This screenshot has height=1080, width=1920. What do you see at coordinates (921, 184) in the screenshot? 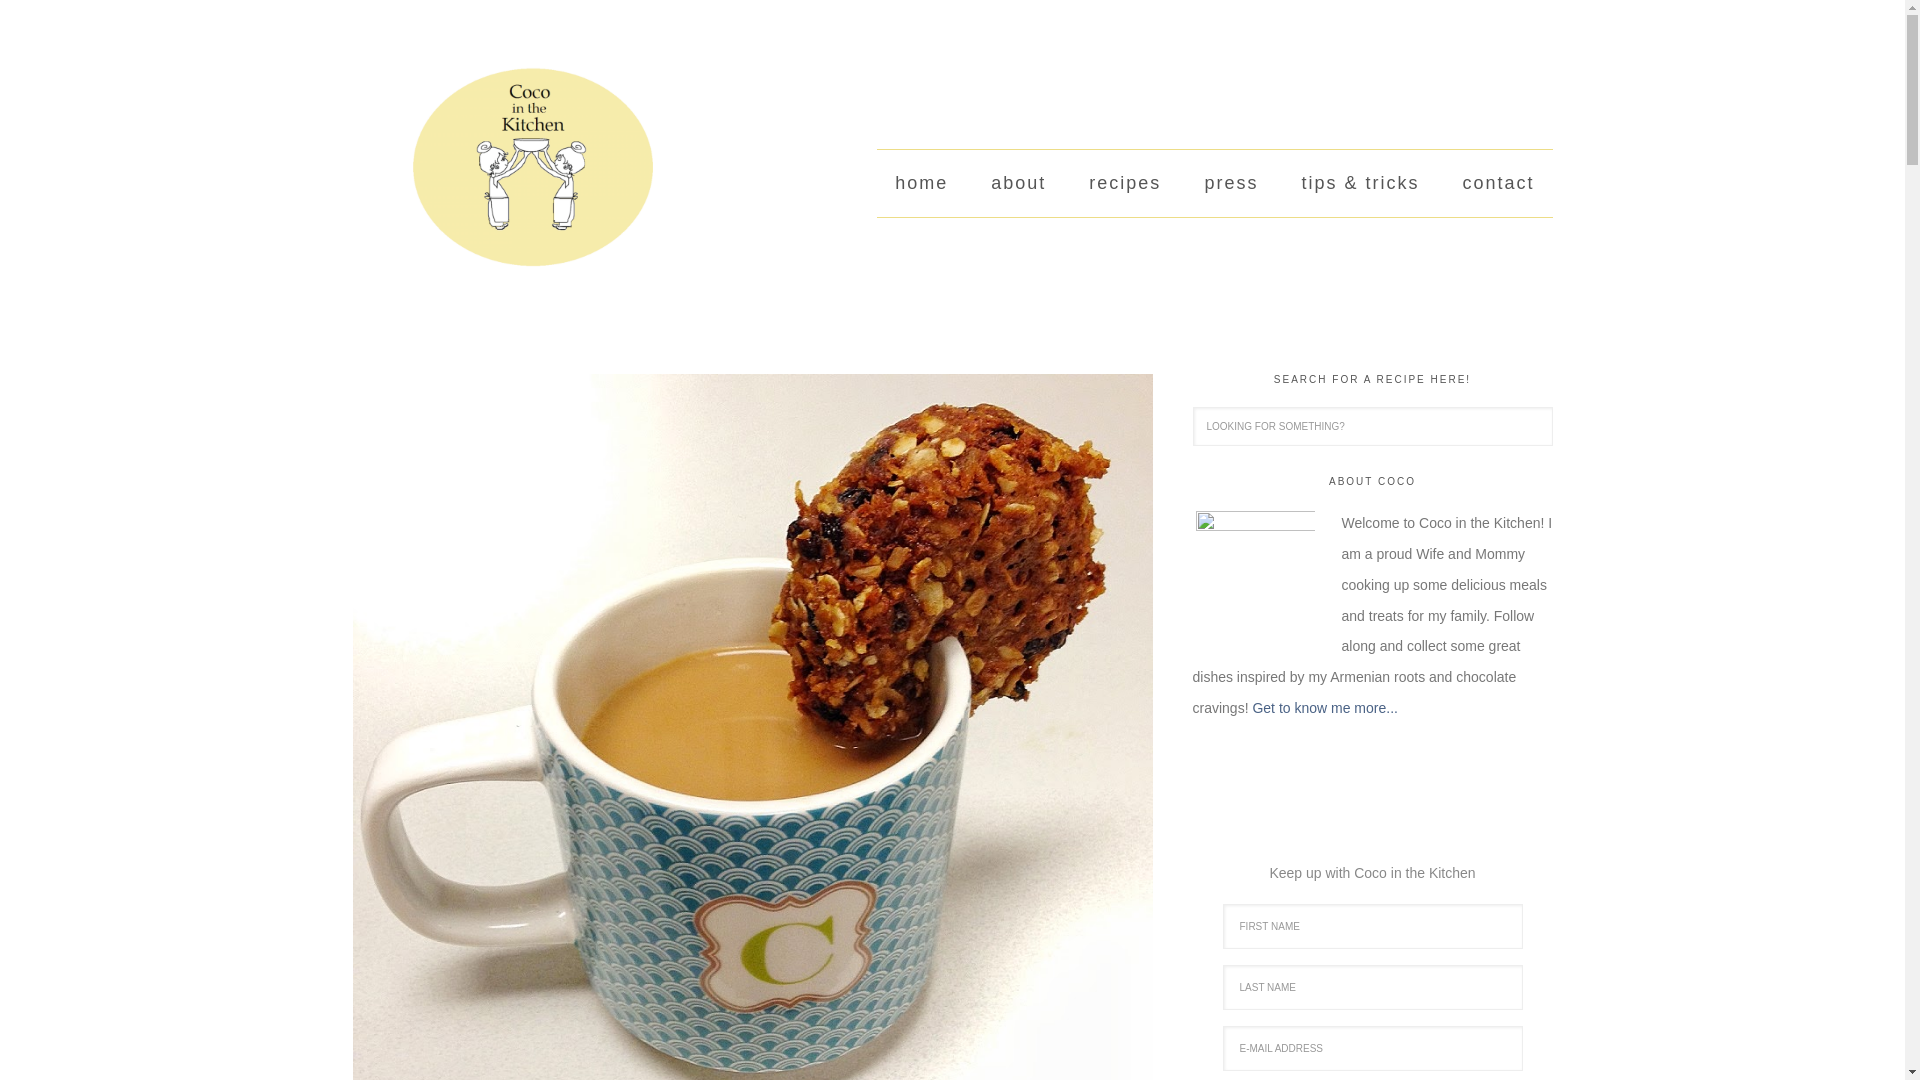
I see `home` at bounding box center [921, 184].